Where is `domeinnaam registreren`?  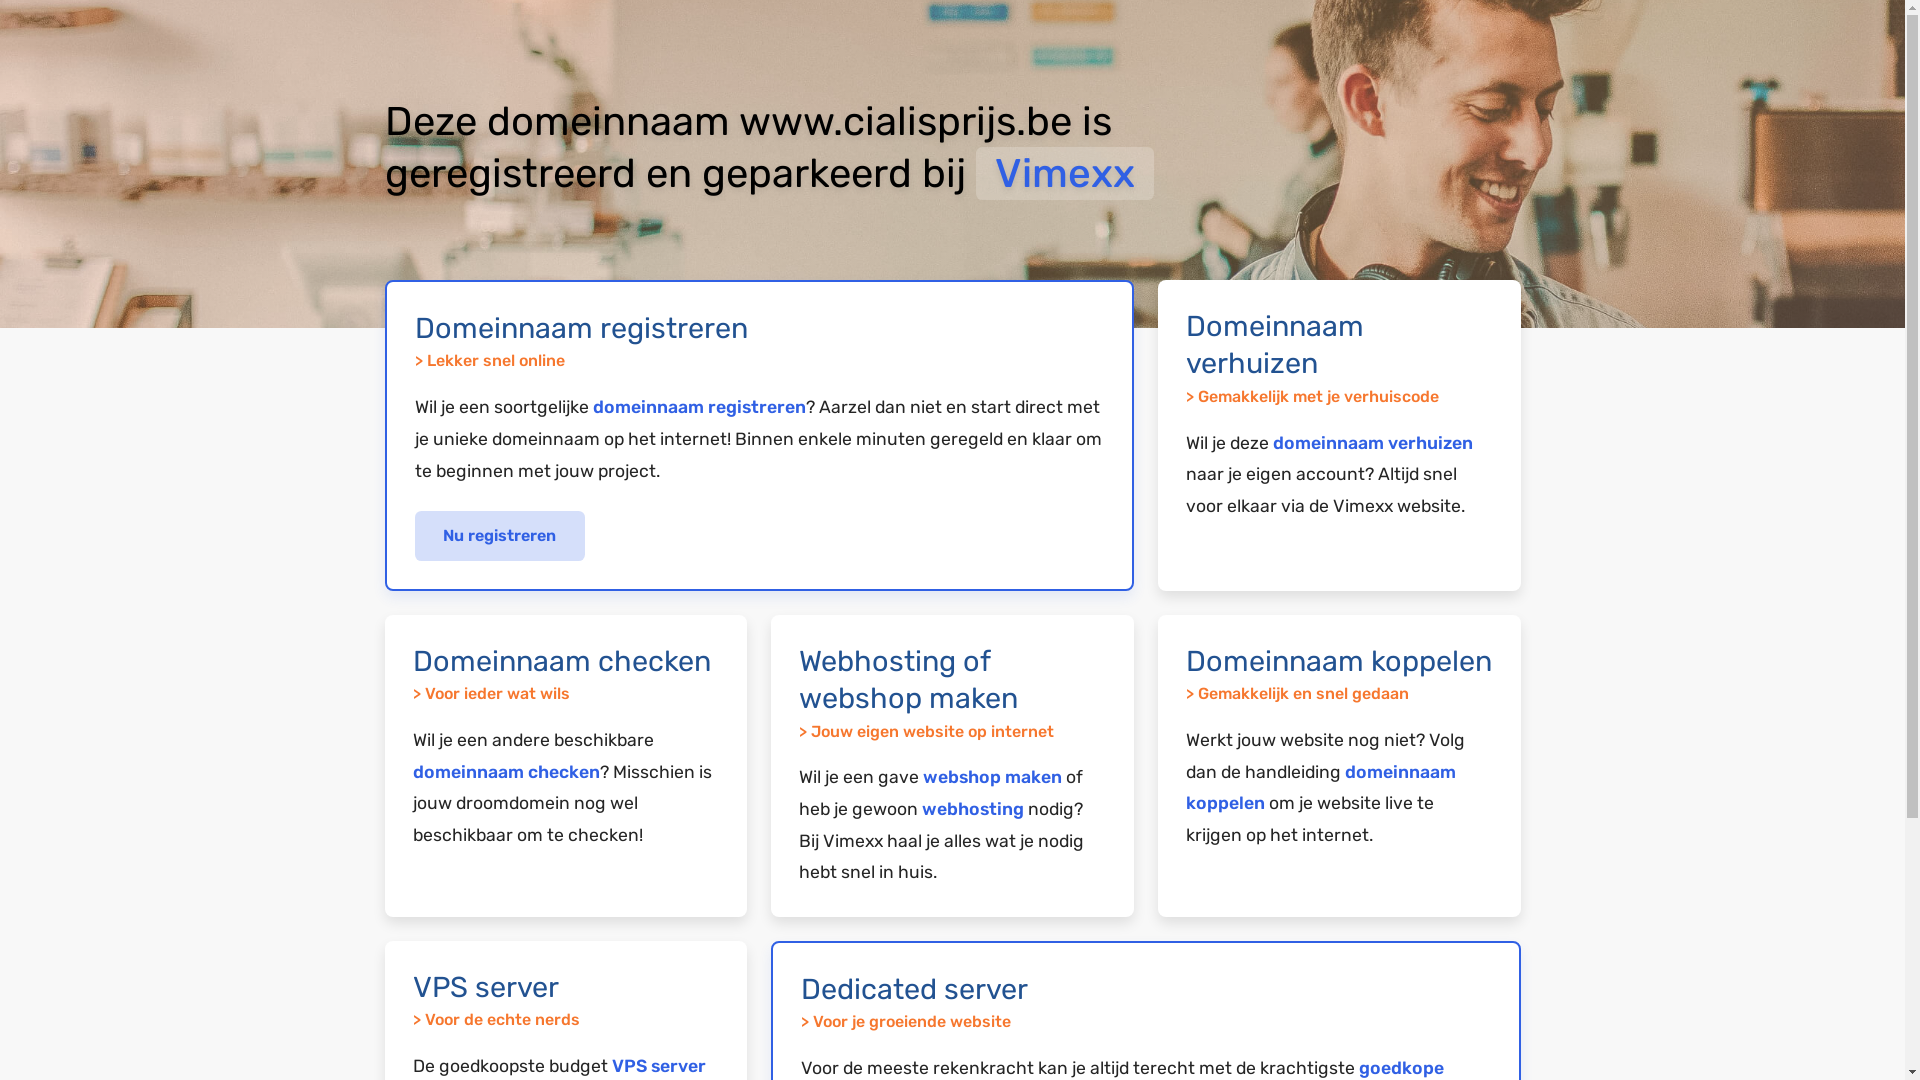
domeinnaam registreren is located at coordinates (698, 407).